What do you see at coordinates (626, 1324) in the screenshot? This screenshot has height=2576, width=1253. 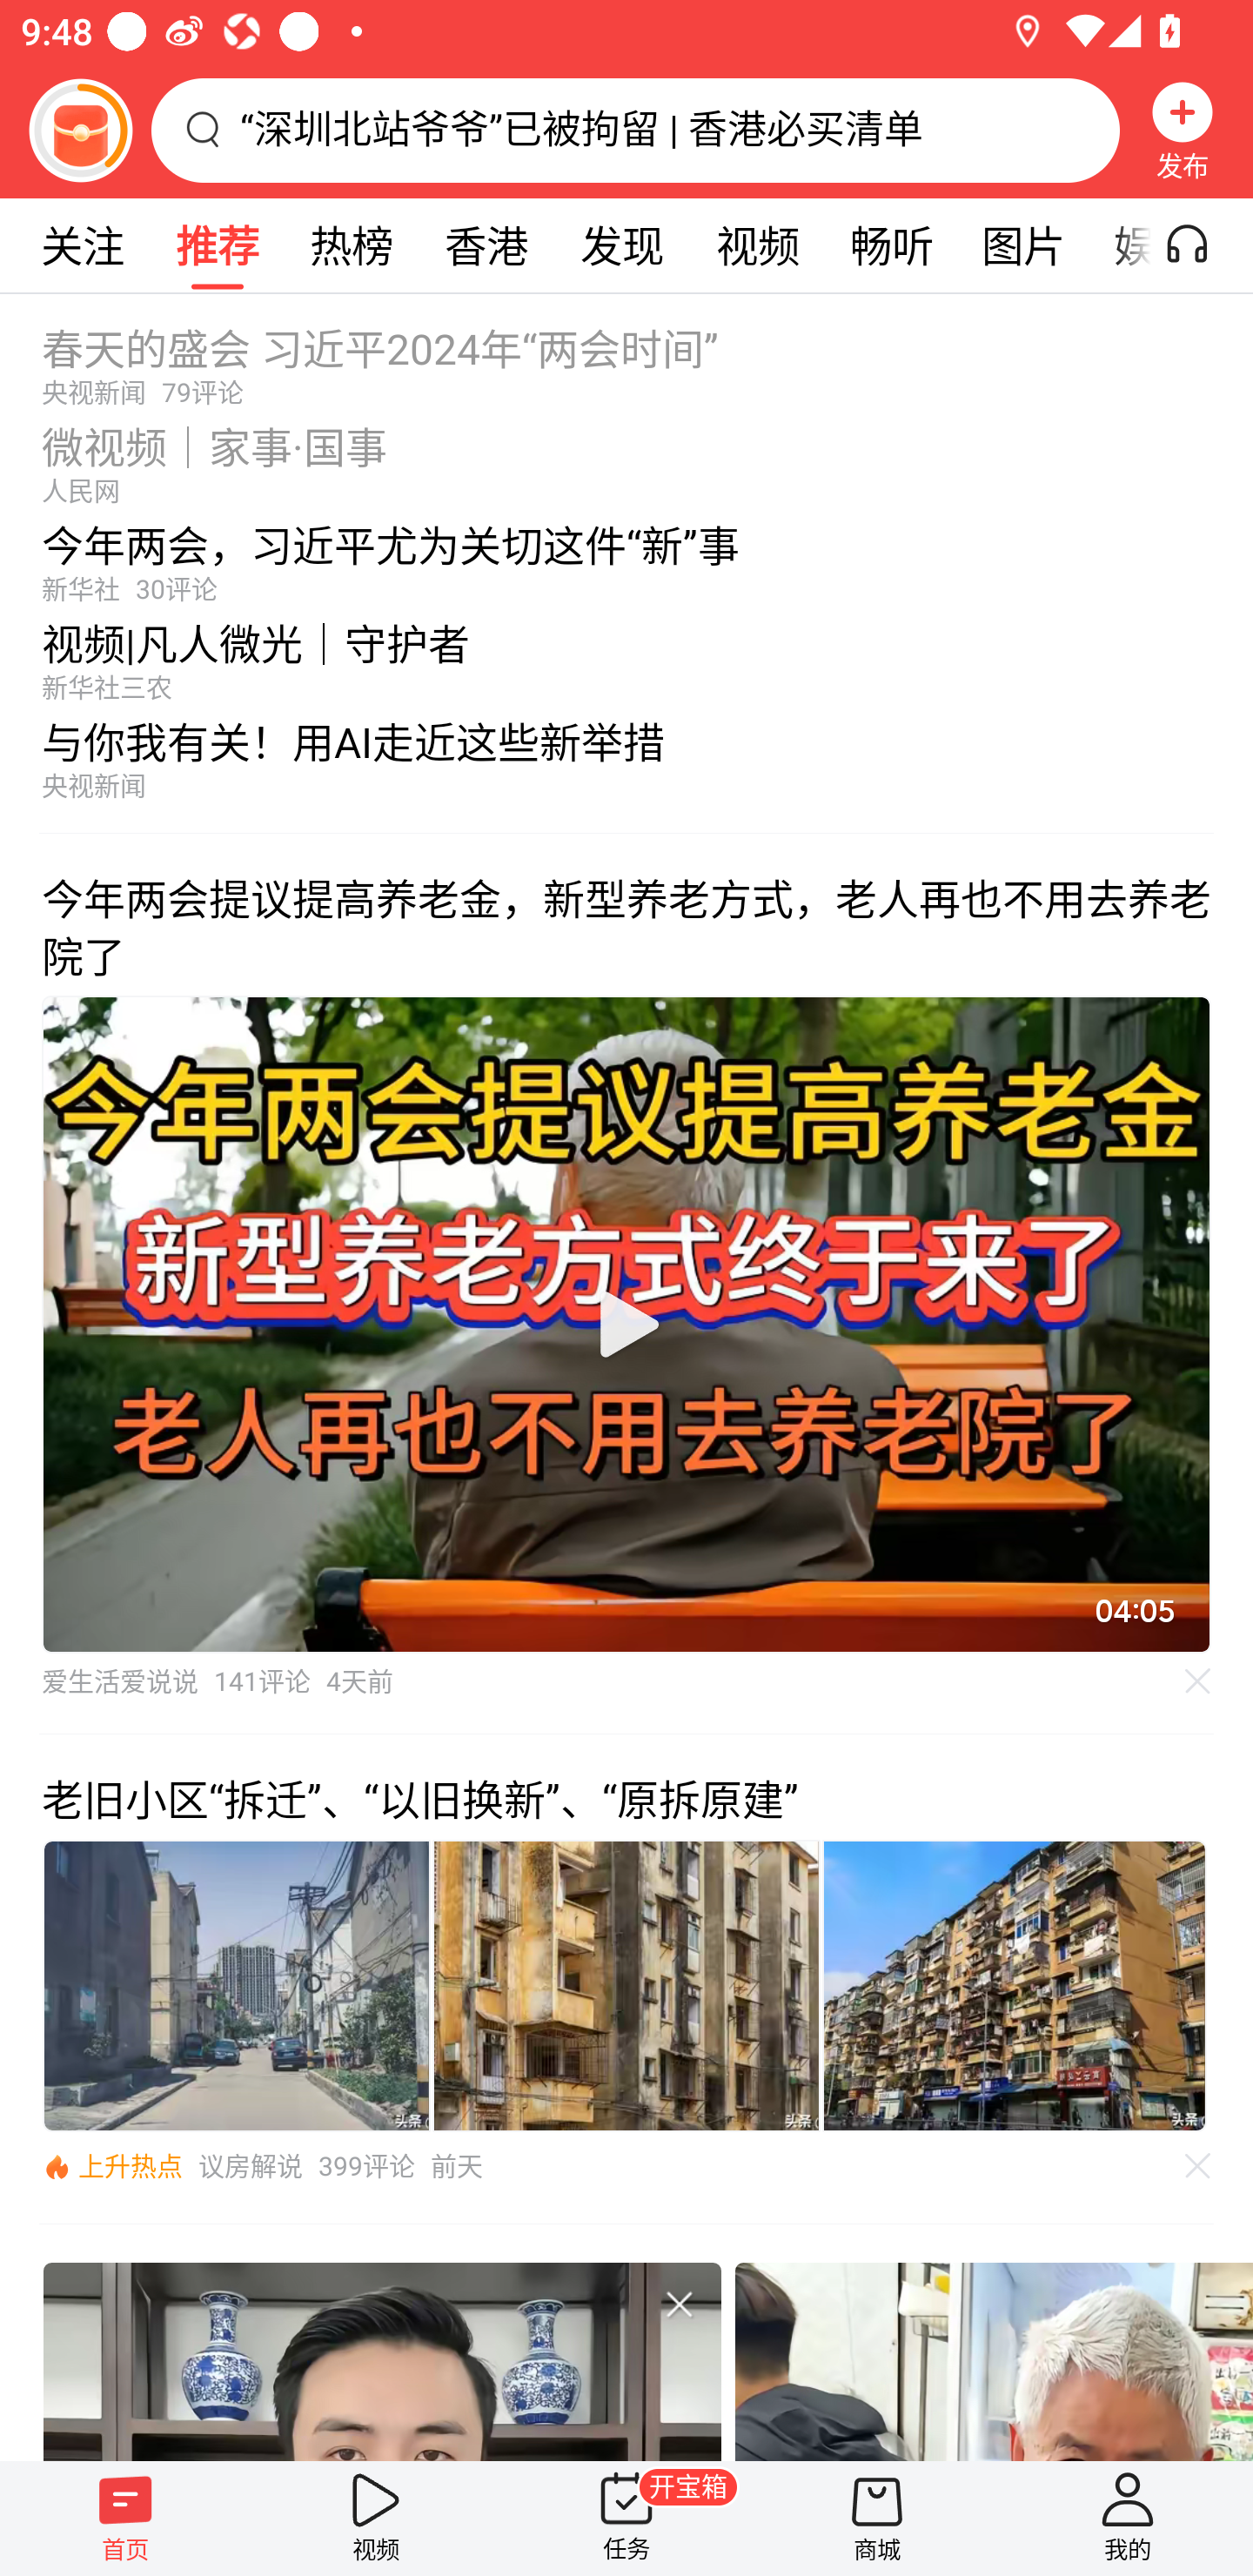 I see `播放视频 视频播放器，双击屏幕打开播放控制` at bounding box center [626, 1324].